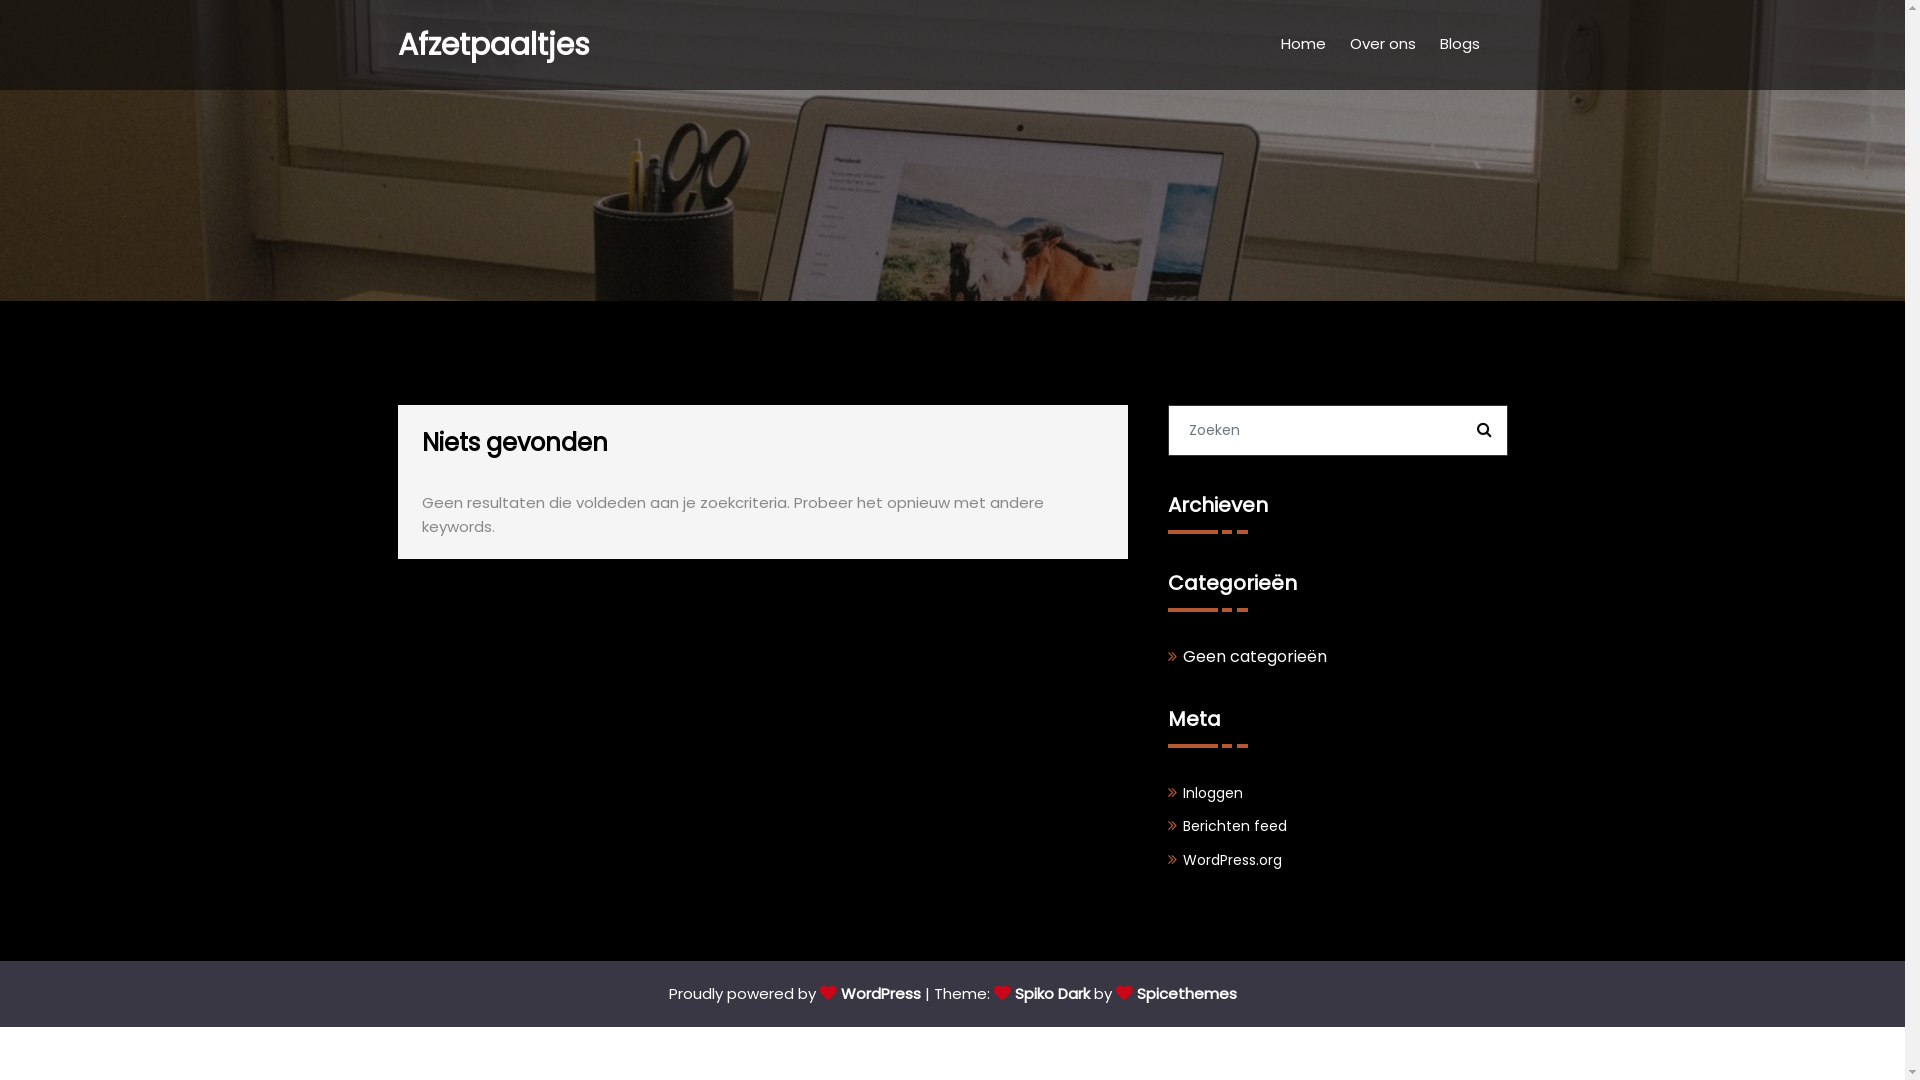 This screenshot has width=1920, height=1080. What do you see at coordinates (1042, 994) in the screenshot?
I see `Spiko Dark` at bounding box center [1042, 994].